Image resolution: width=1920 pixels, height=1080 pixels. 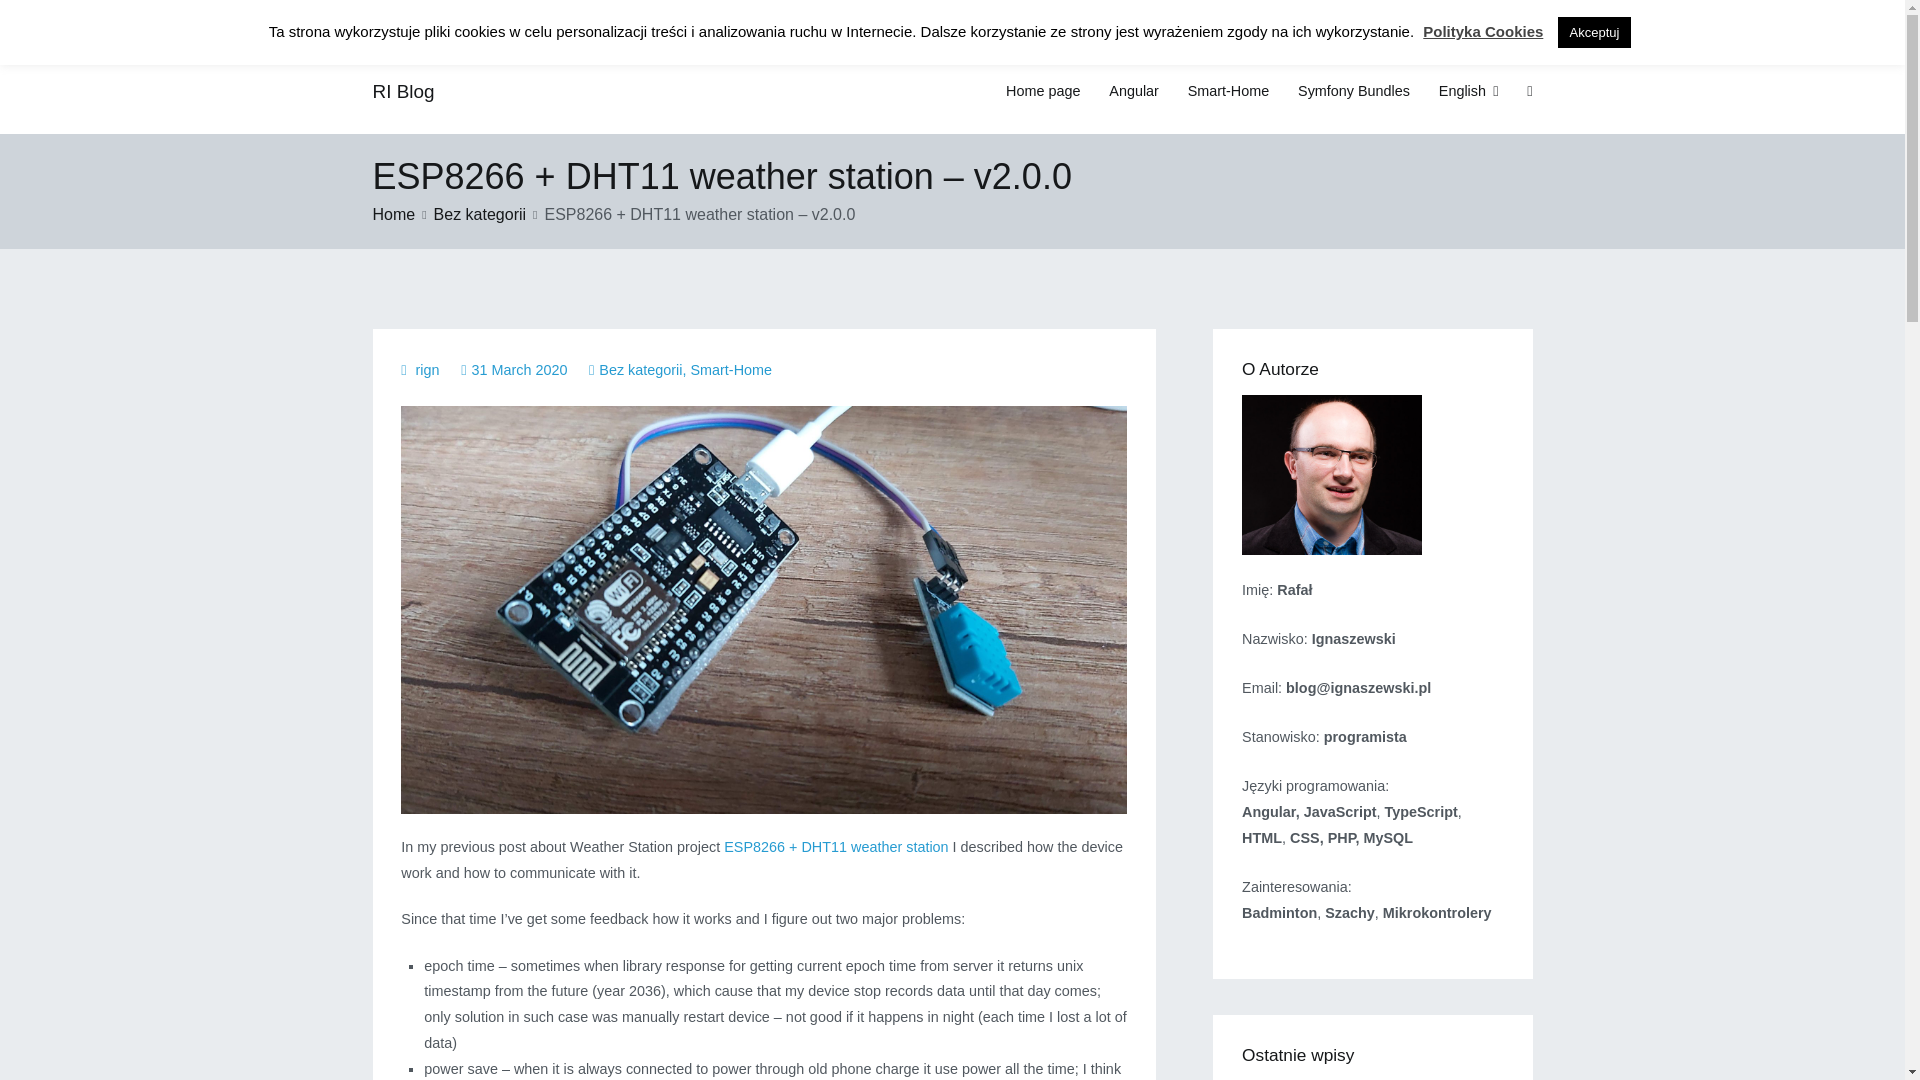 I want to click on Symfony Bundles, so click(x=1353, y=91).